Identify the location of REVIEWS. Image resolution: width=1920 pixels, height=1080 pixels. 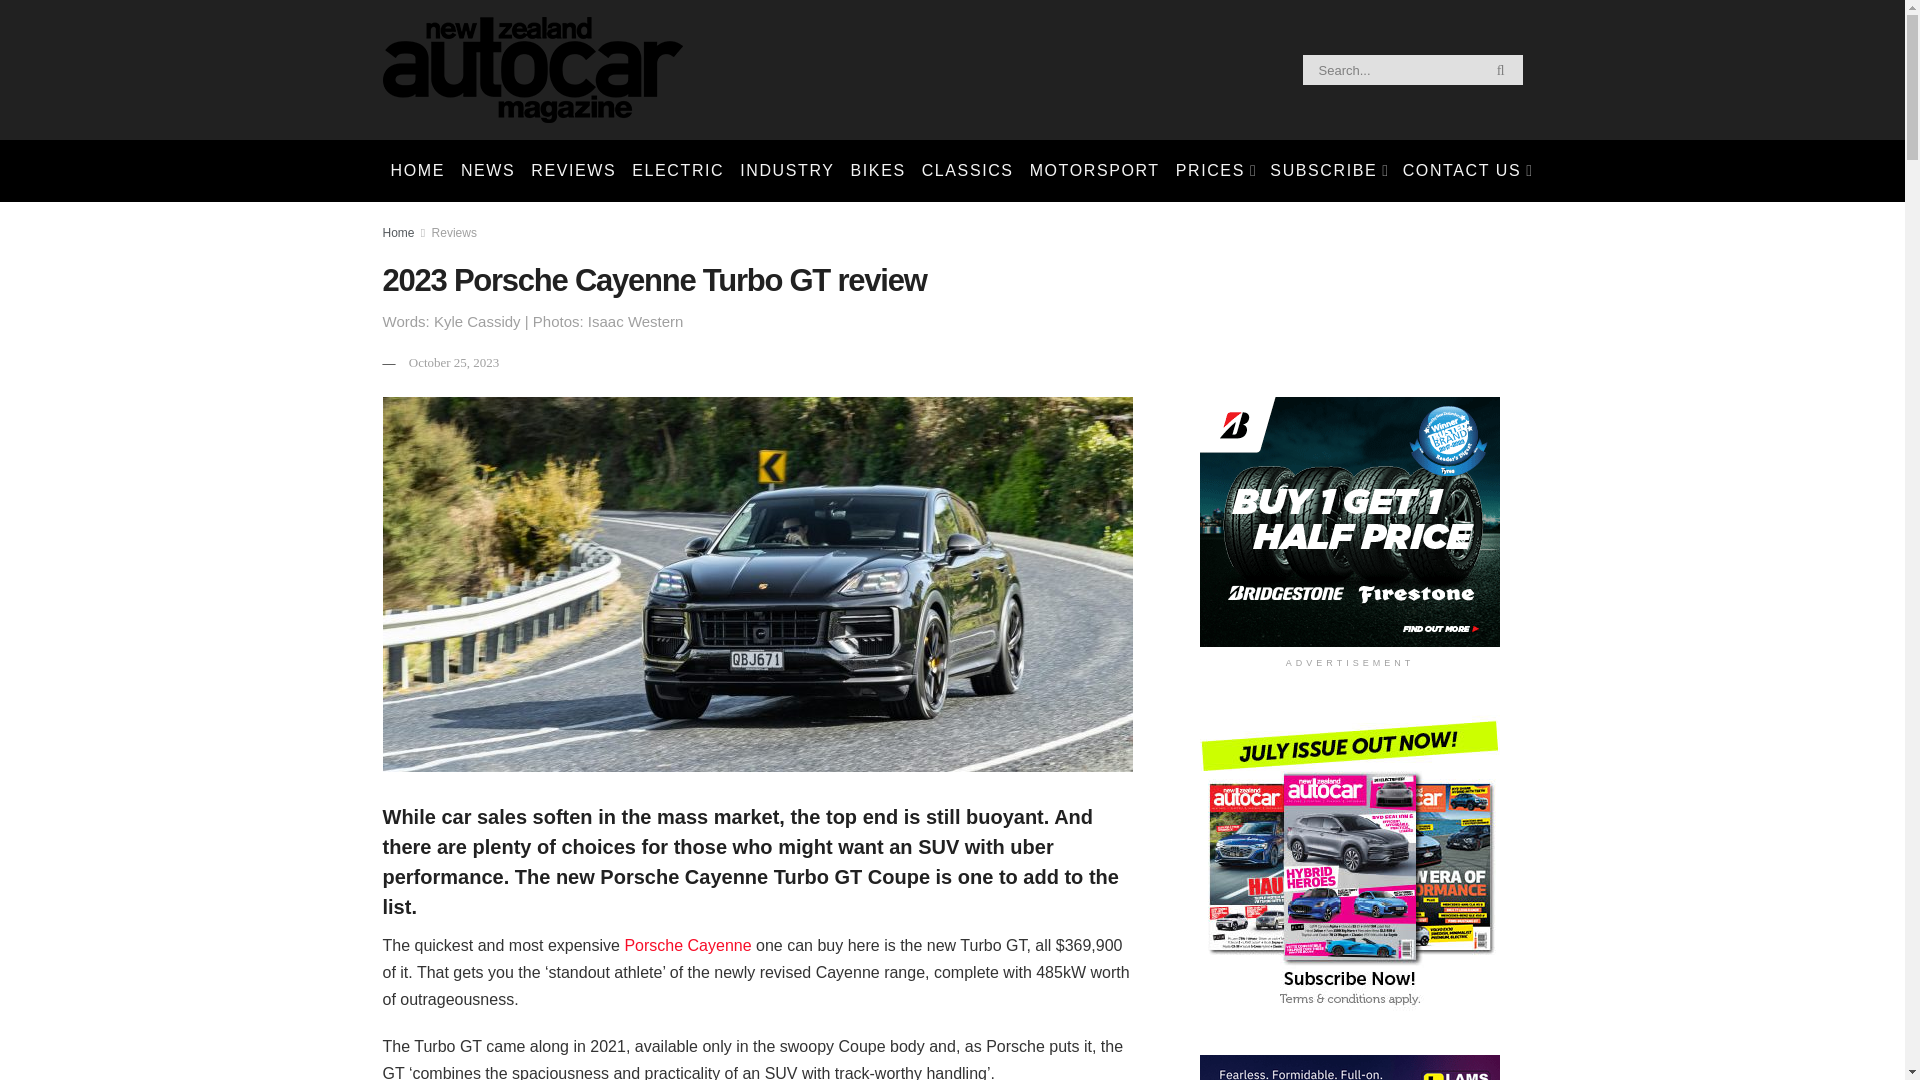
(573, 170).